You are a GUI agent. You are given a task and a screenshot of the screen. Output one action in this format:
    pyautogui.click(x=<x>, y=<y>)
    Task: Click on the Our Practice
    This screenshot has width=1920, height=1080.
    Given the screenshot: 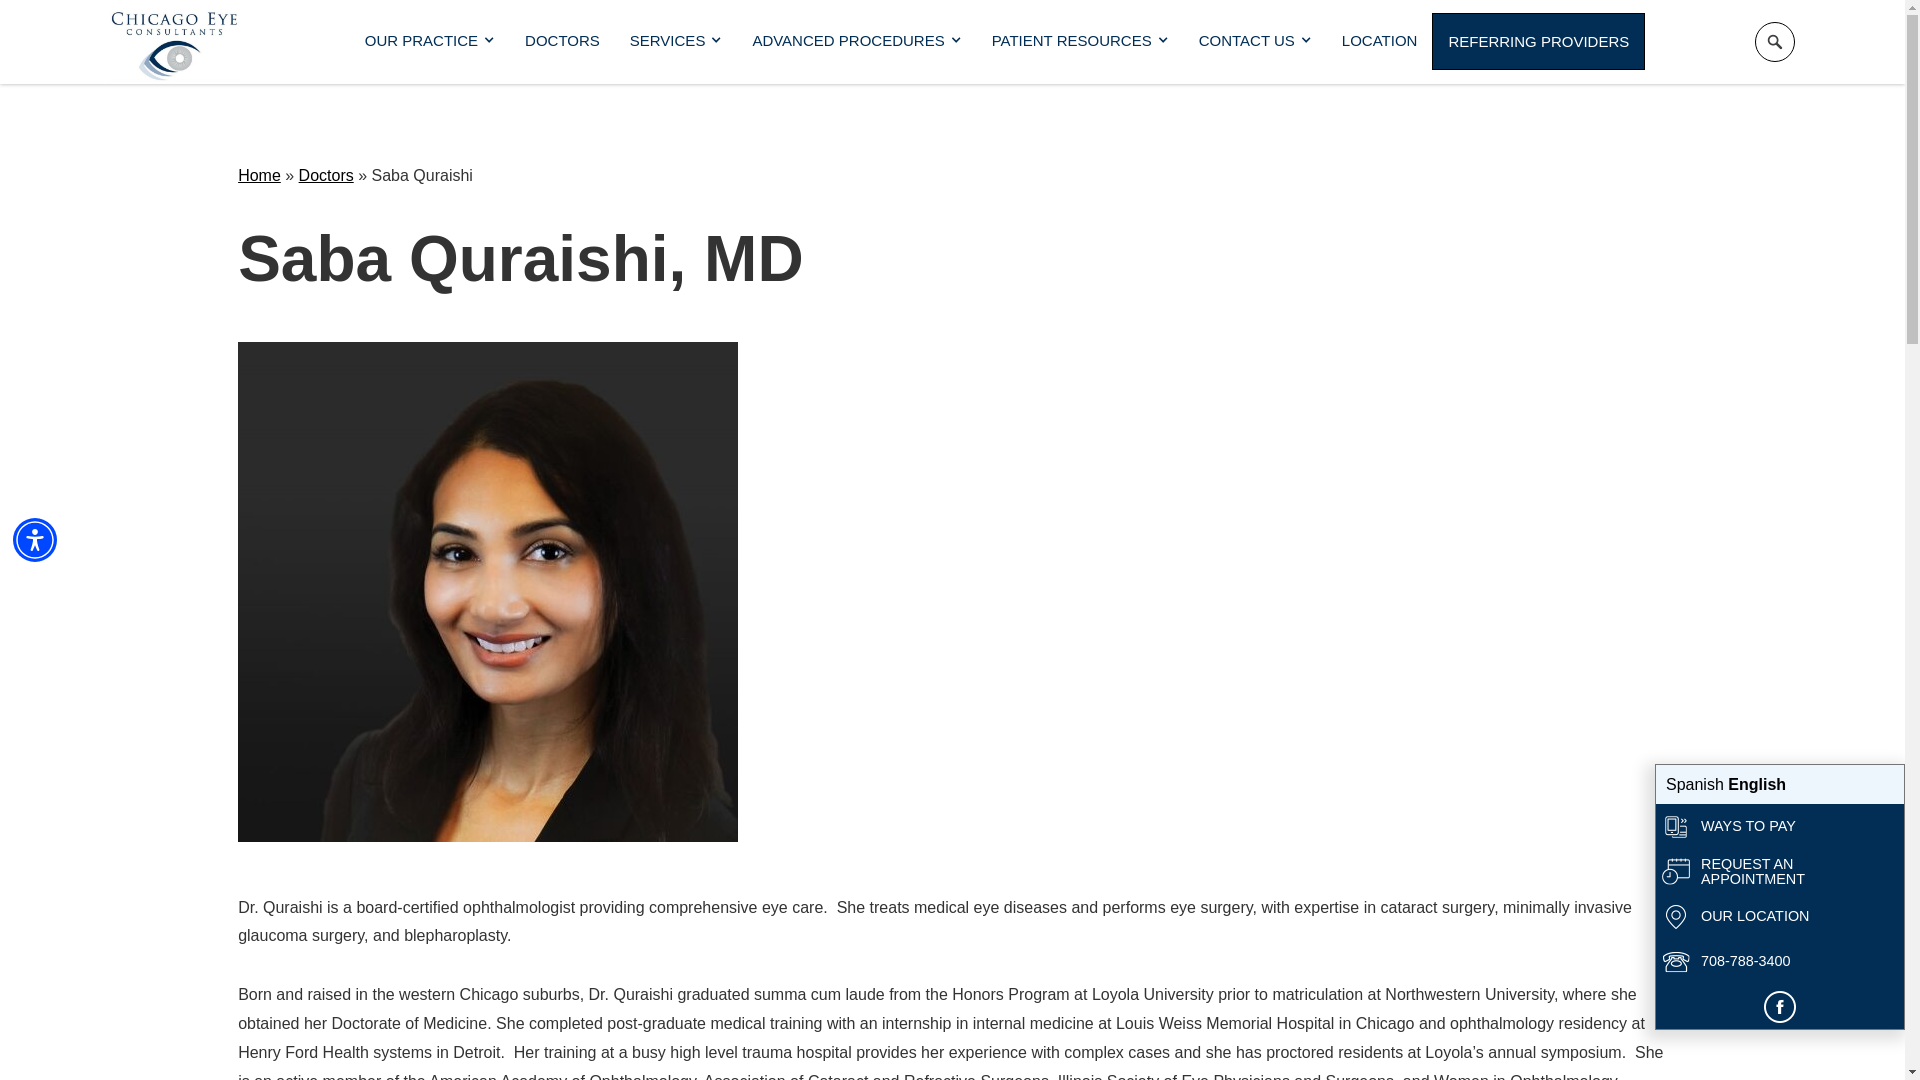 What is the action you would take?
    pyautogui.click(x=430, y=40)
    